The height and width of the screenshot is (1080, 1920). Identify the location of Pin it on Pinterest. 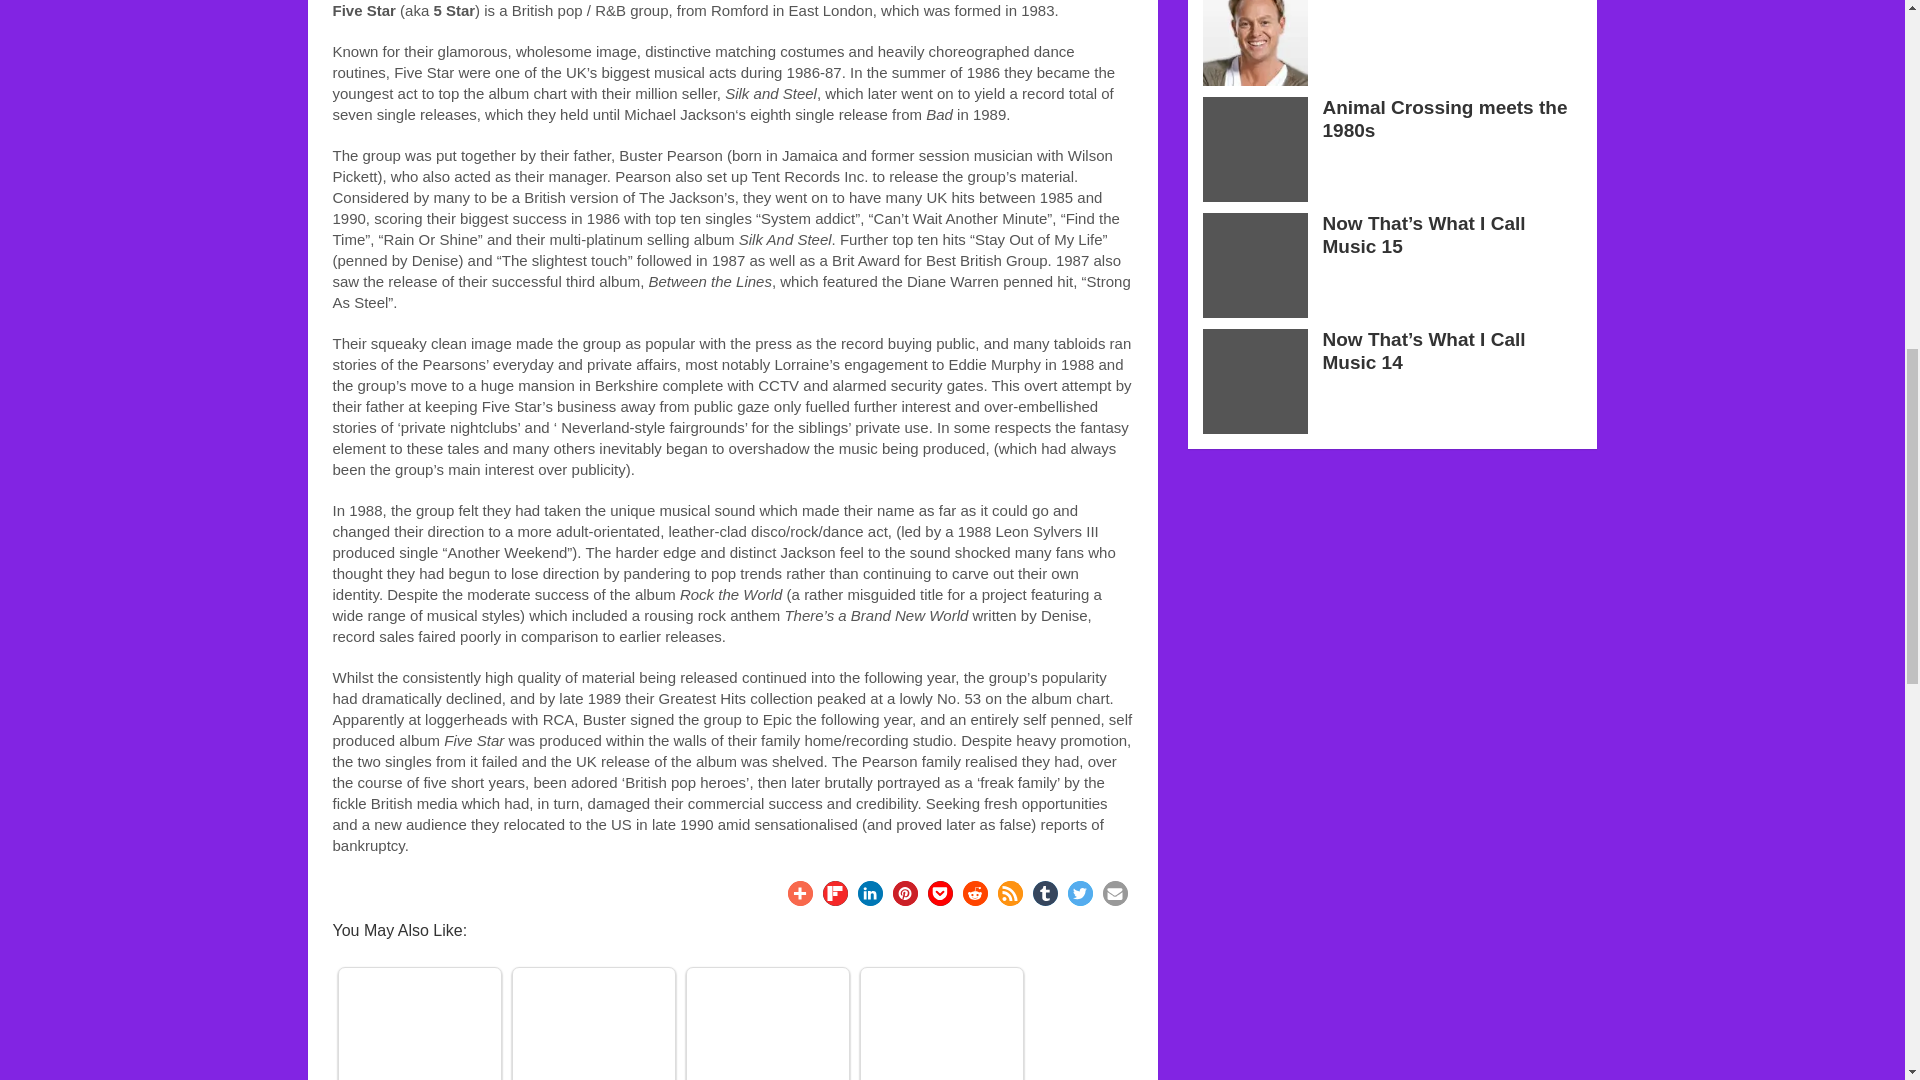
(904, 894).